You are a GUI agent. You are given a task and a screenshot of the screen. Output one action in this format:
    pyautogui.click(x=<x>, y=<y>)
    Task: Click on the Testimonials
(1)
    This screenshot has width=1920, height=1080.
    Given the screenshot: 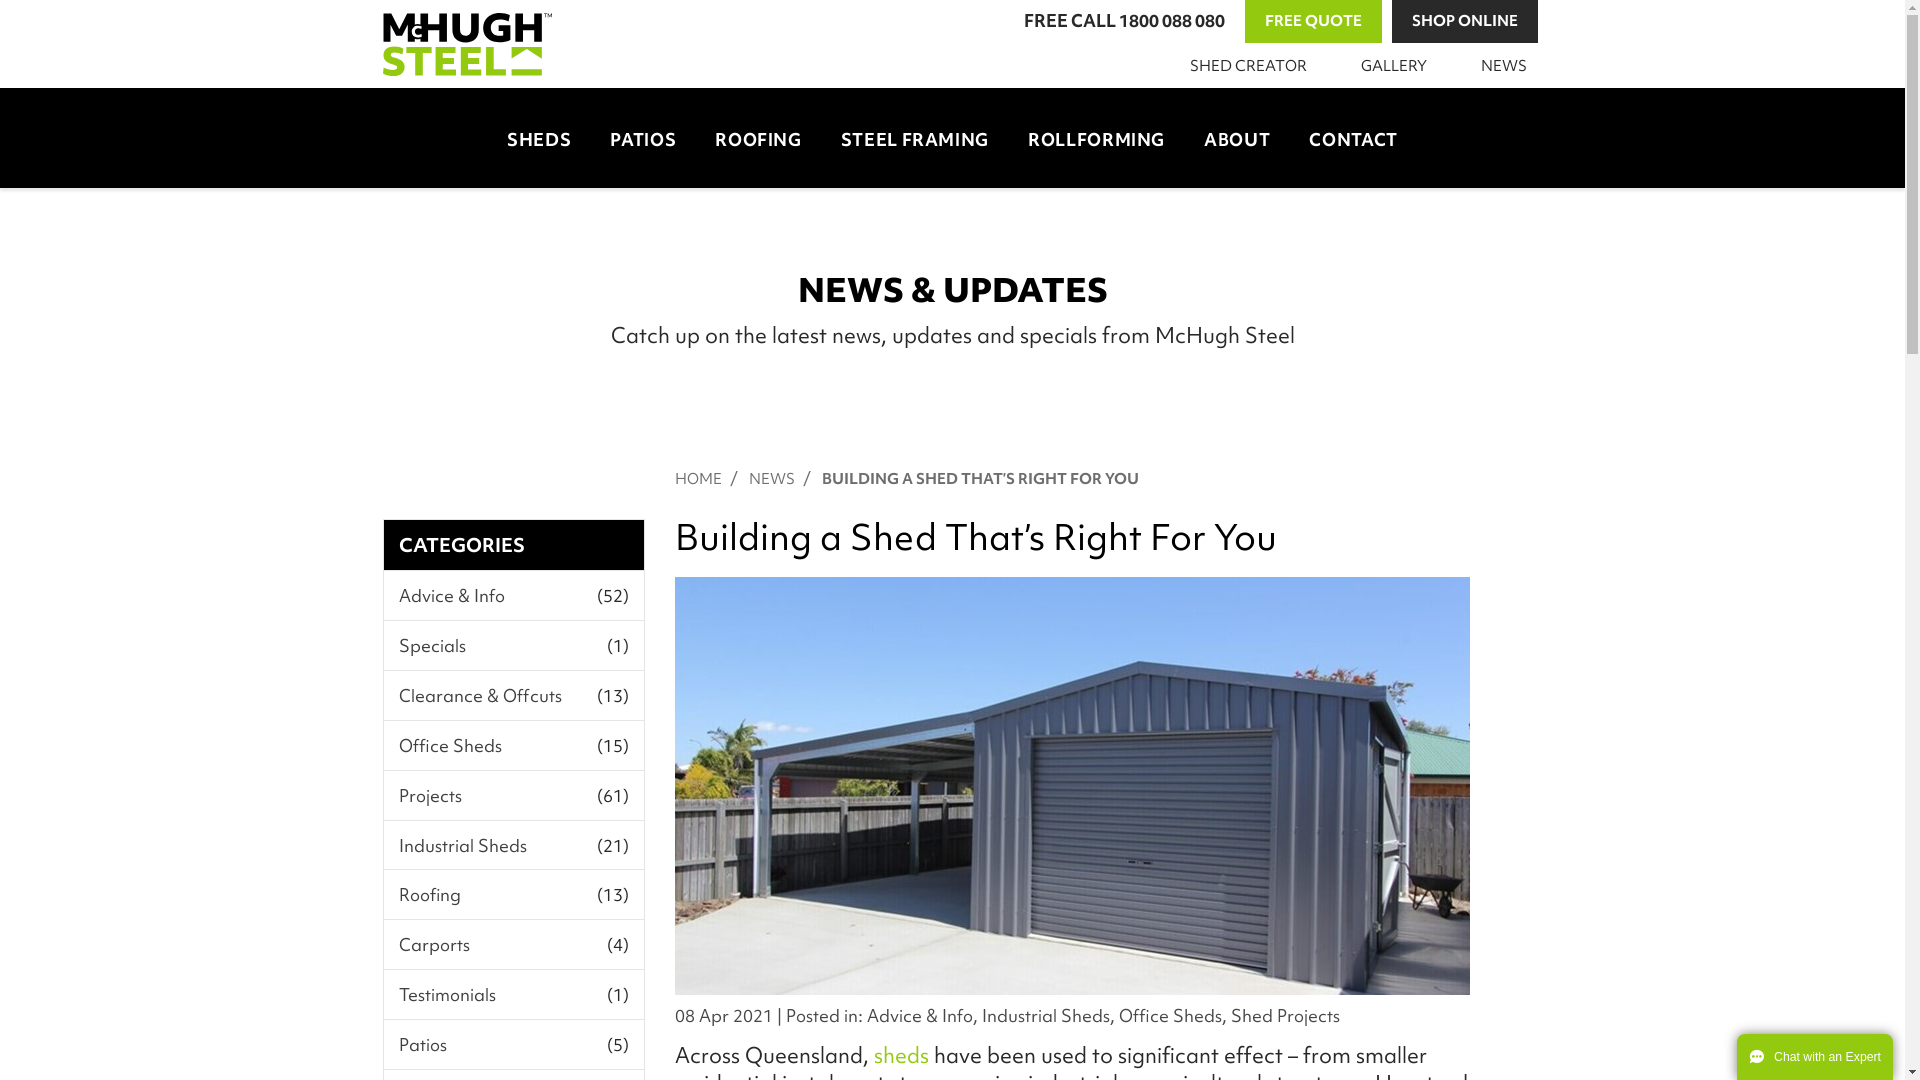 What is the action you would take?
    pyautogui.click(x=514, y=994)
    